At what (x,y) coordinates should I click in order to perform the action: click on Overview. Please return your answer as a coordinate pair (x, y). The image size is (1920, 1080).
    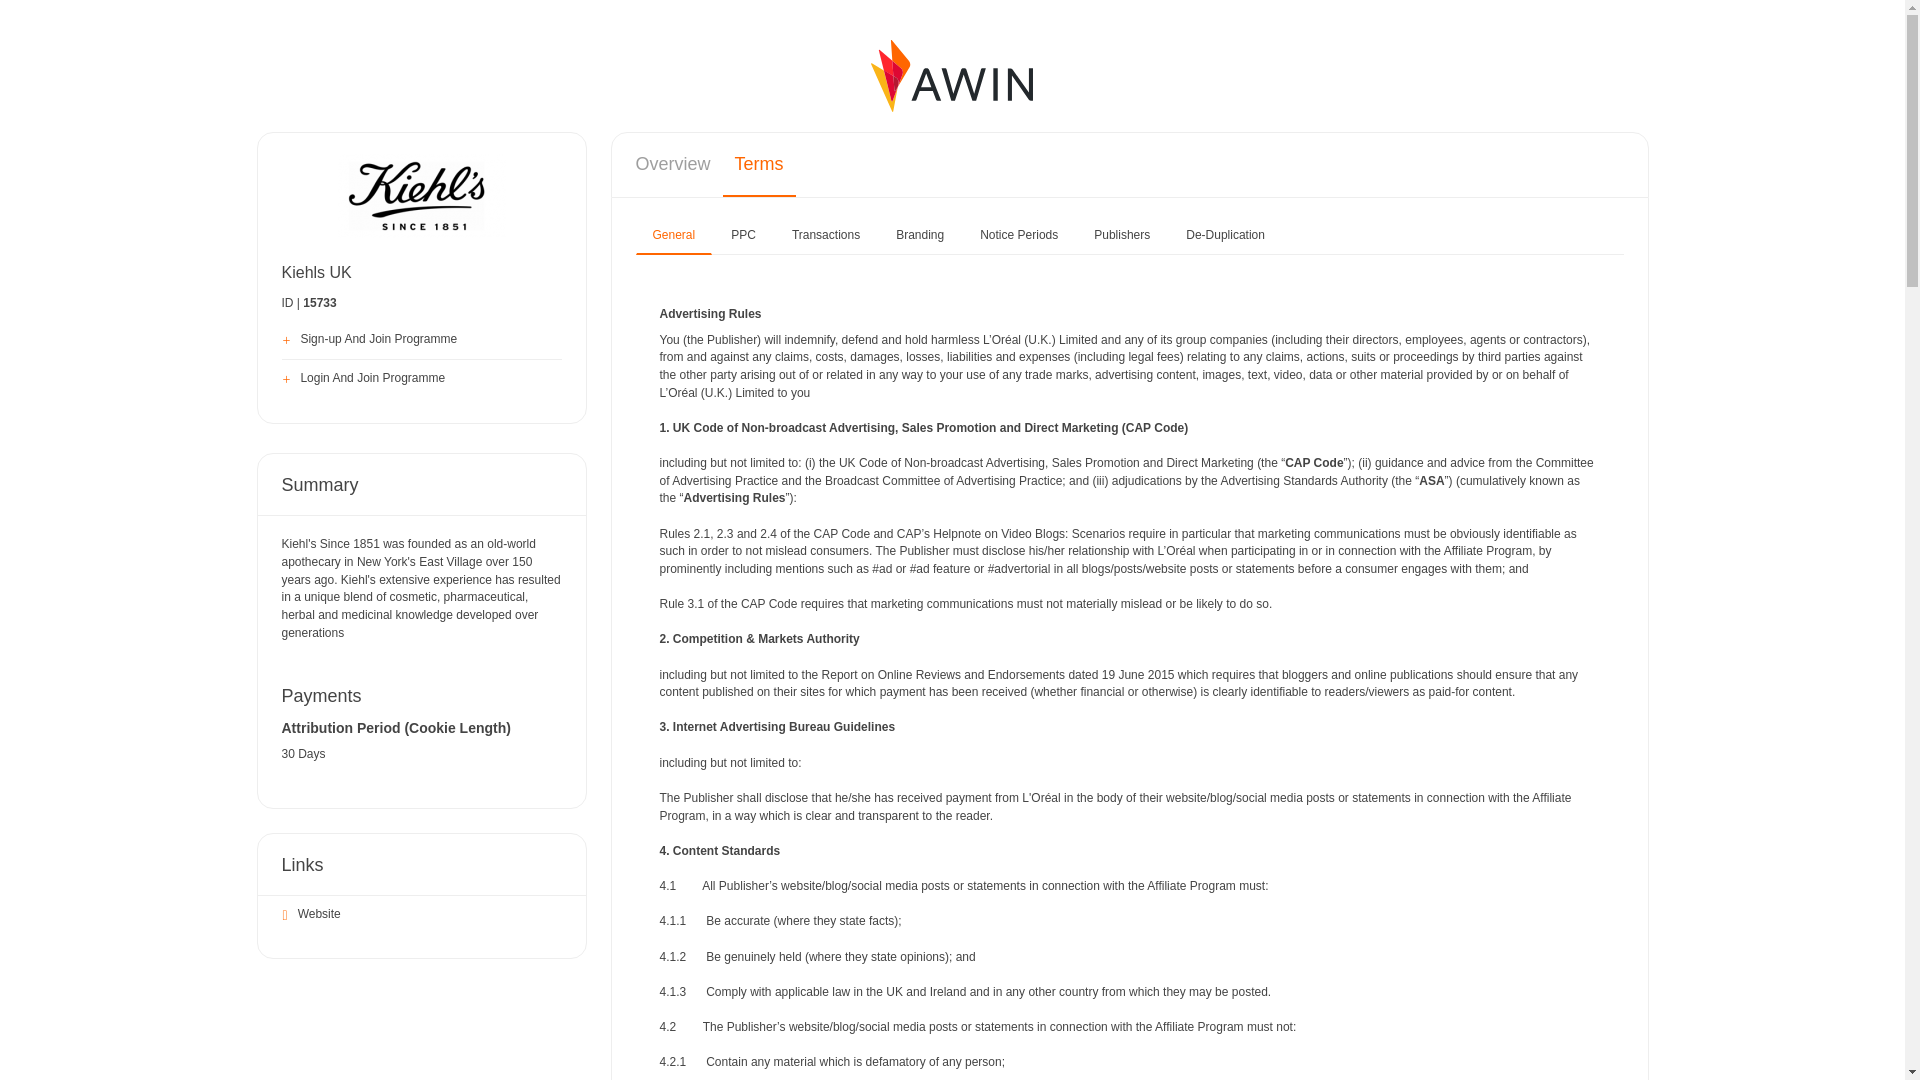
    Looking at the image, I should click on (674, 164).